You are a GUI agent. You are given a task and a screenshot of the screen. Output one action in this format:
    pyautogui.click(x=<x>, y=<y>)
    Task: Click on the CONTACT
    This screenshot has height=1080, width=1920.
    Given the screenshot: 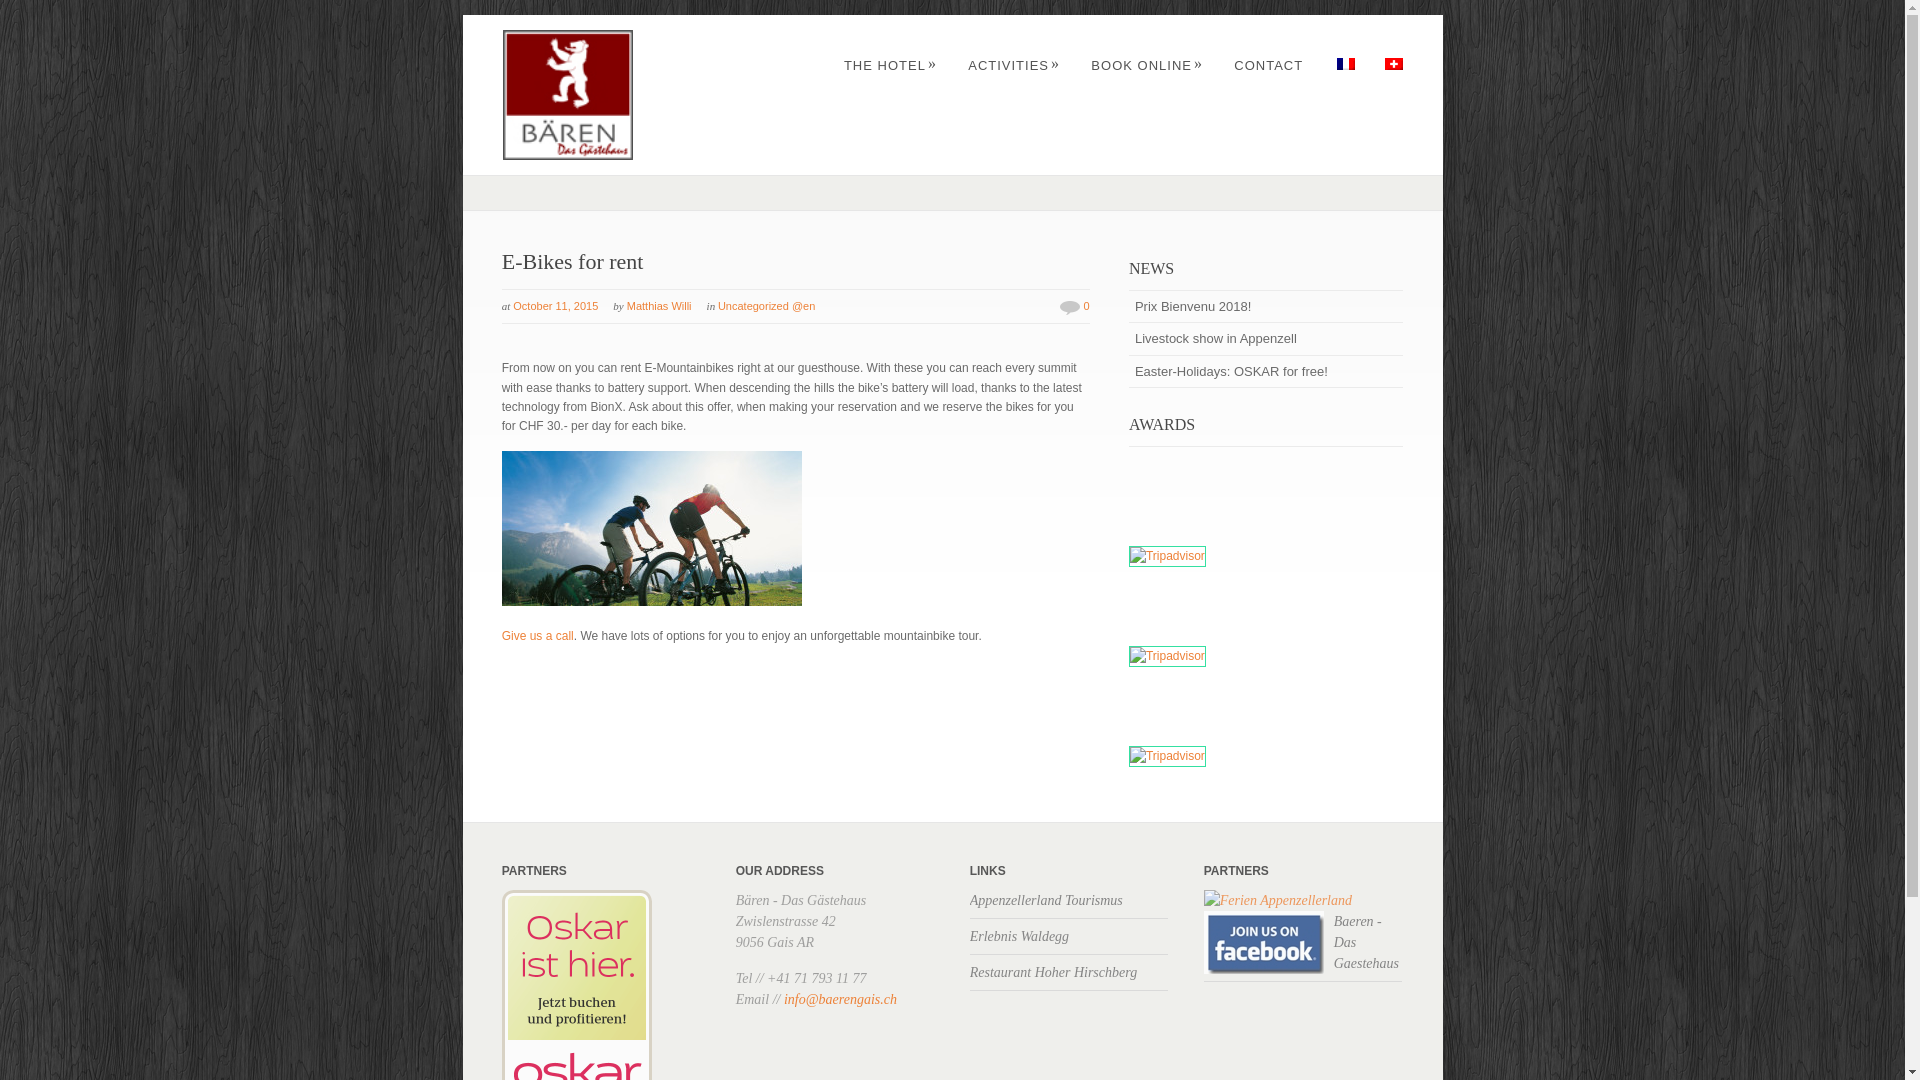 What is the action you would take?
    pyautogui.click(x=1268, y=66)
    